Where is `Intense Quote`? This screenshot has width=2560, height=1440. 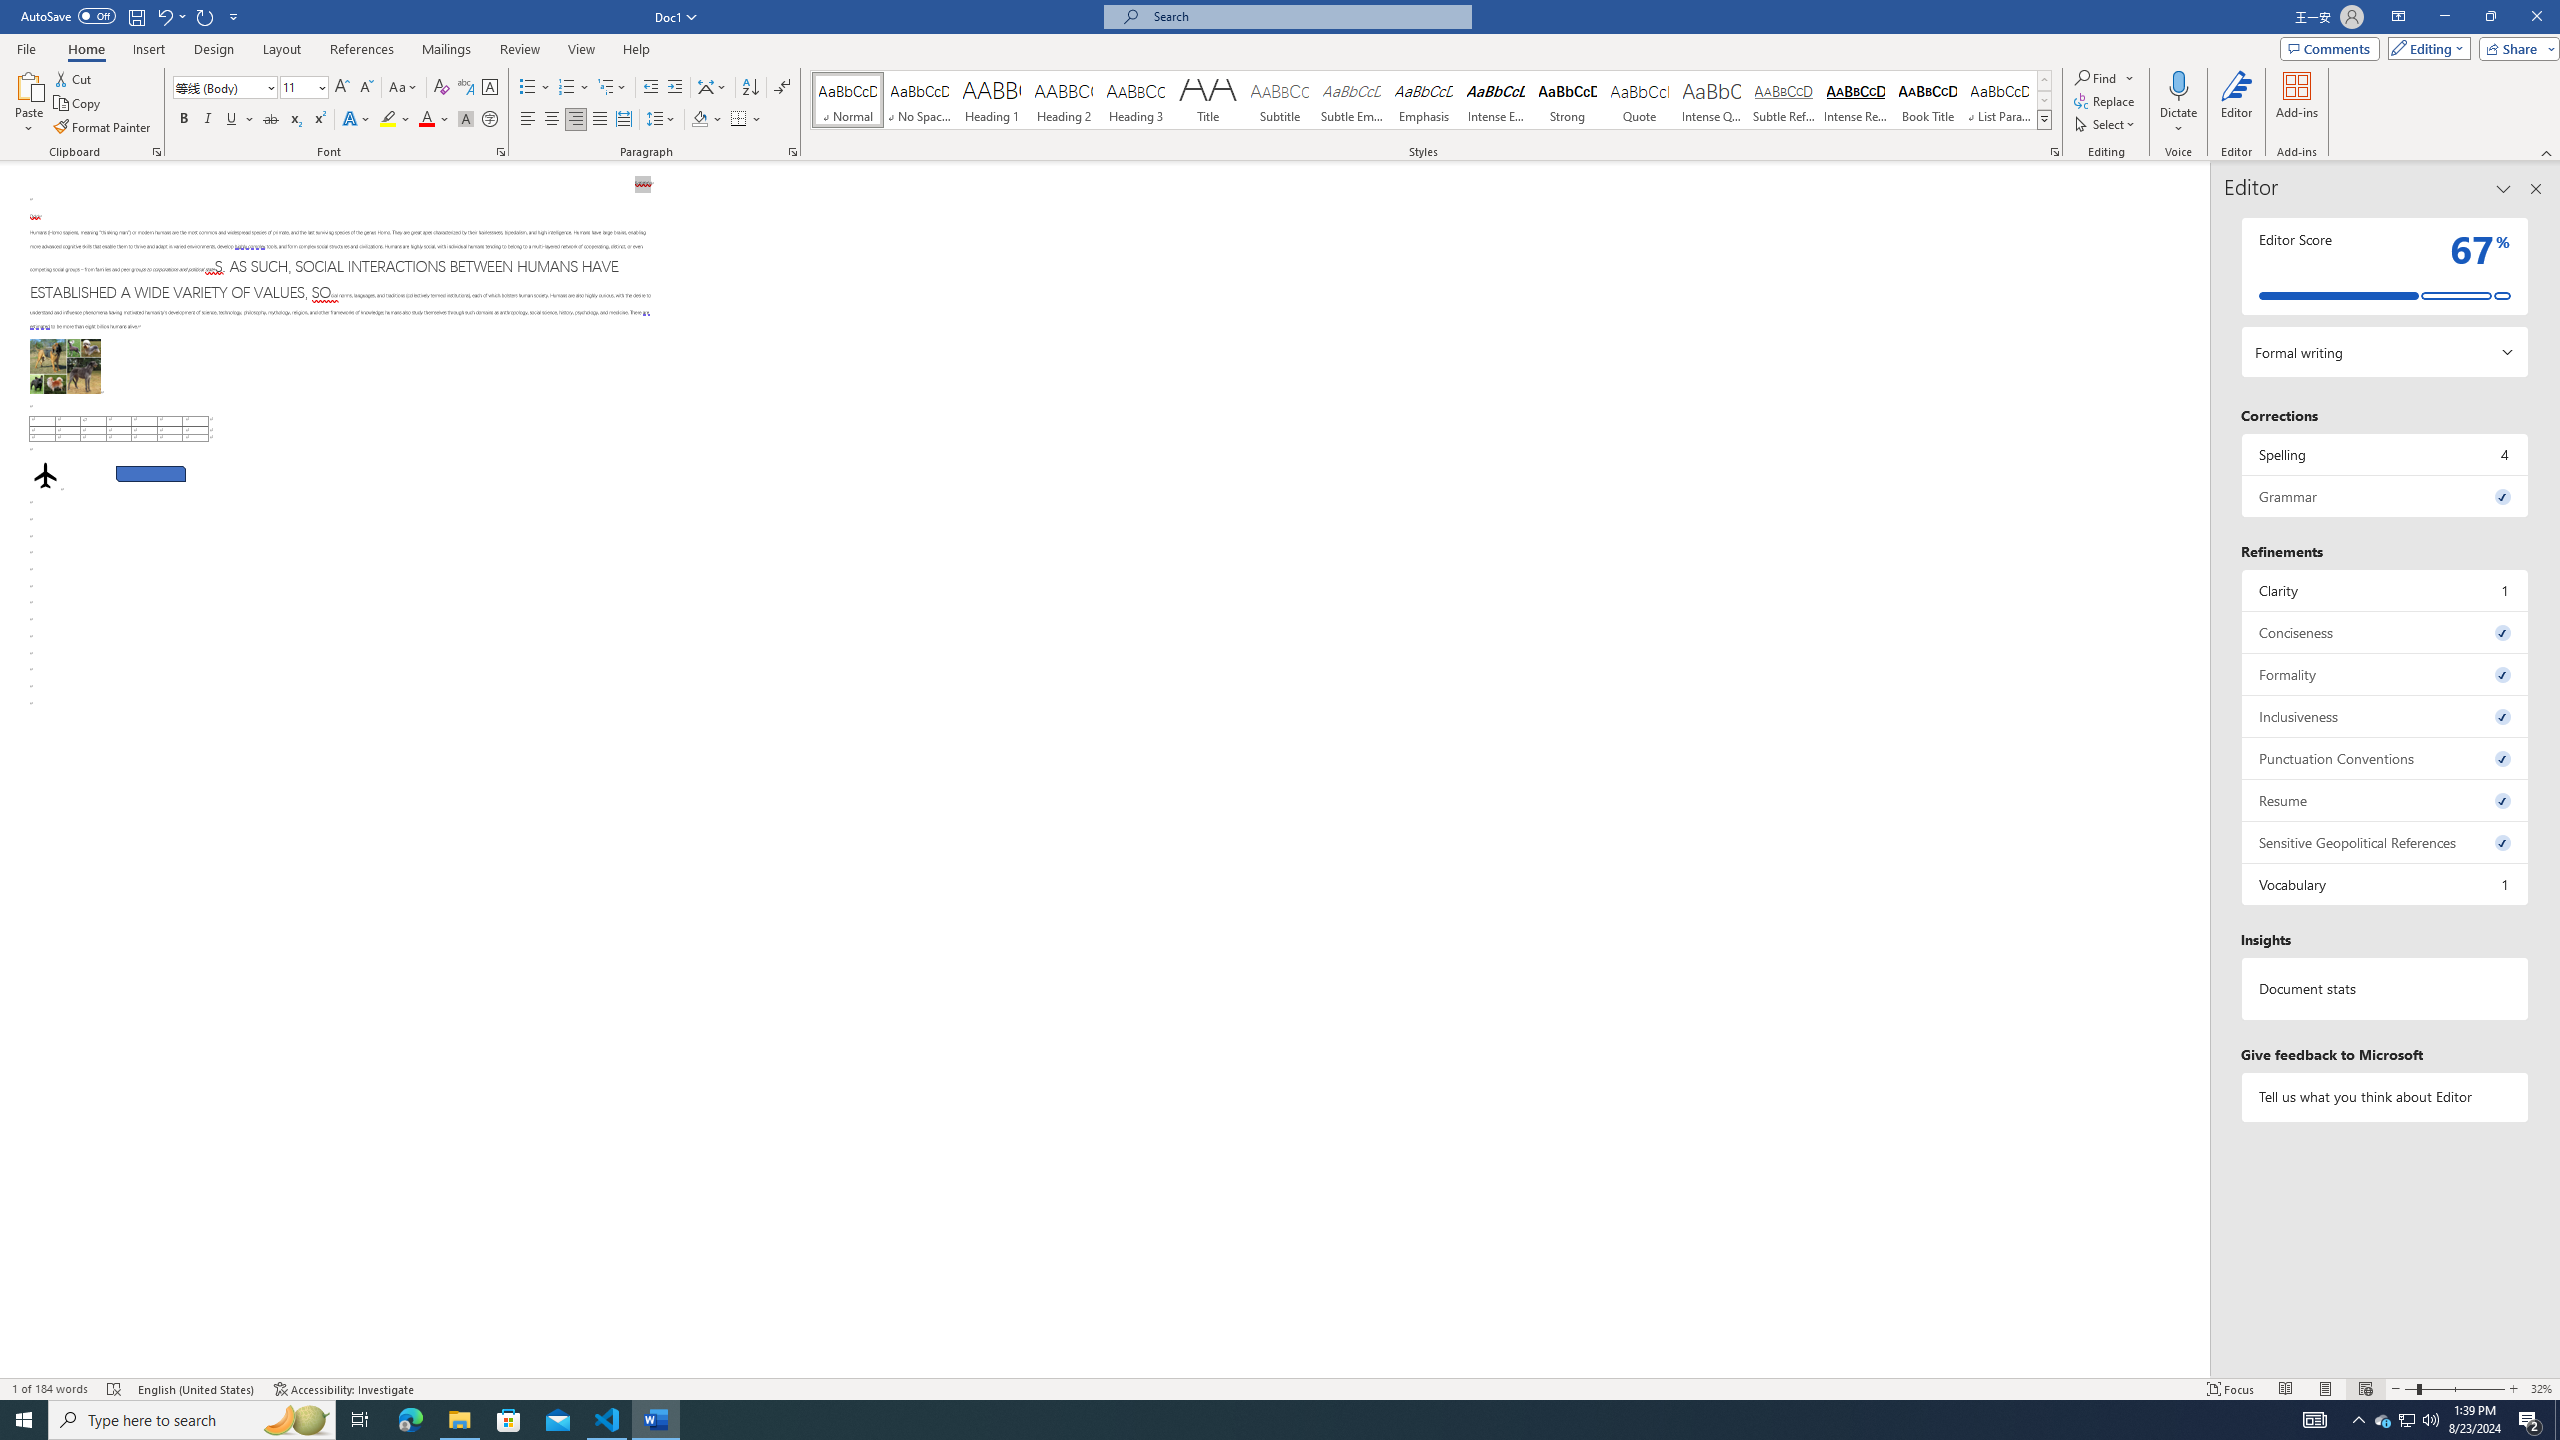 Intense Quote is located at coordinates (1712, 100).